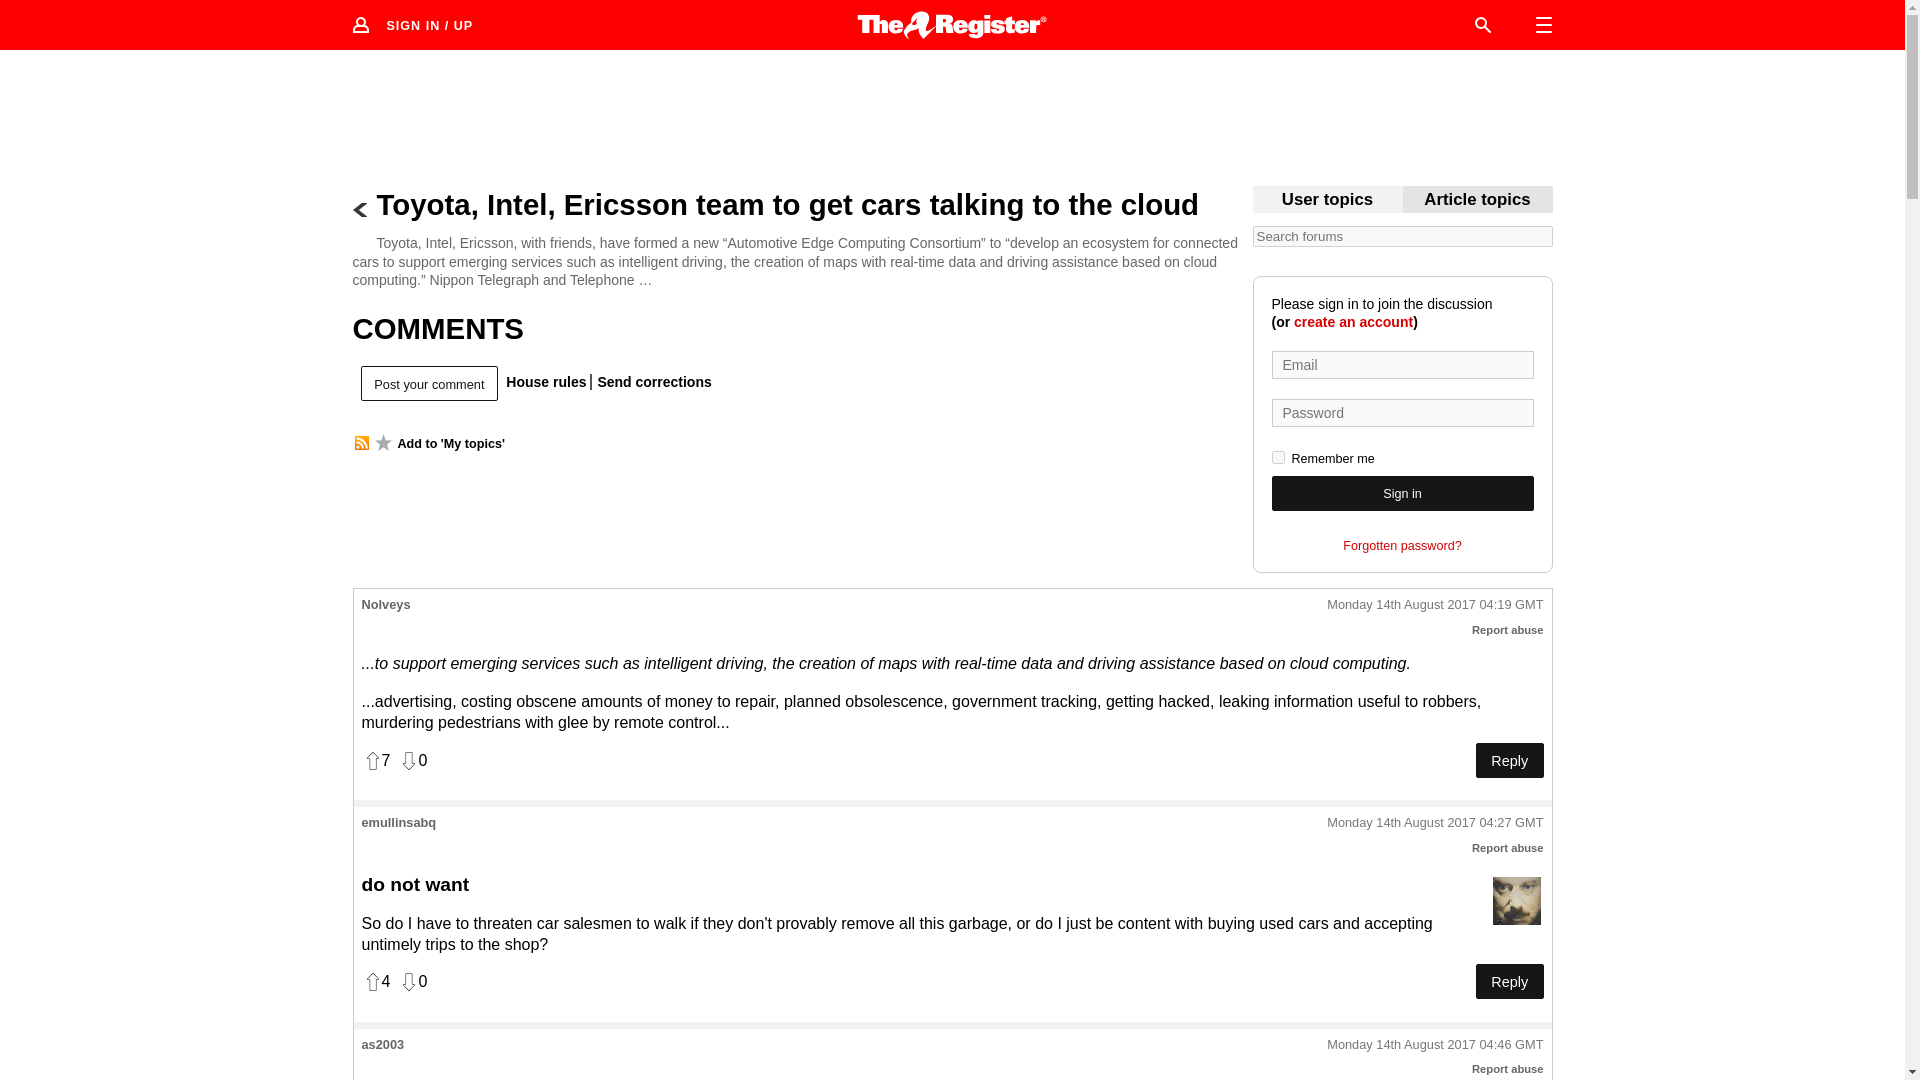 This screenshot has width=1920, height=1080. What do you see at coordinates (1508, 630) in the screenshot?
I see `Report abuse` at bounding box center [1508, 630].